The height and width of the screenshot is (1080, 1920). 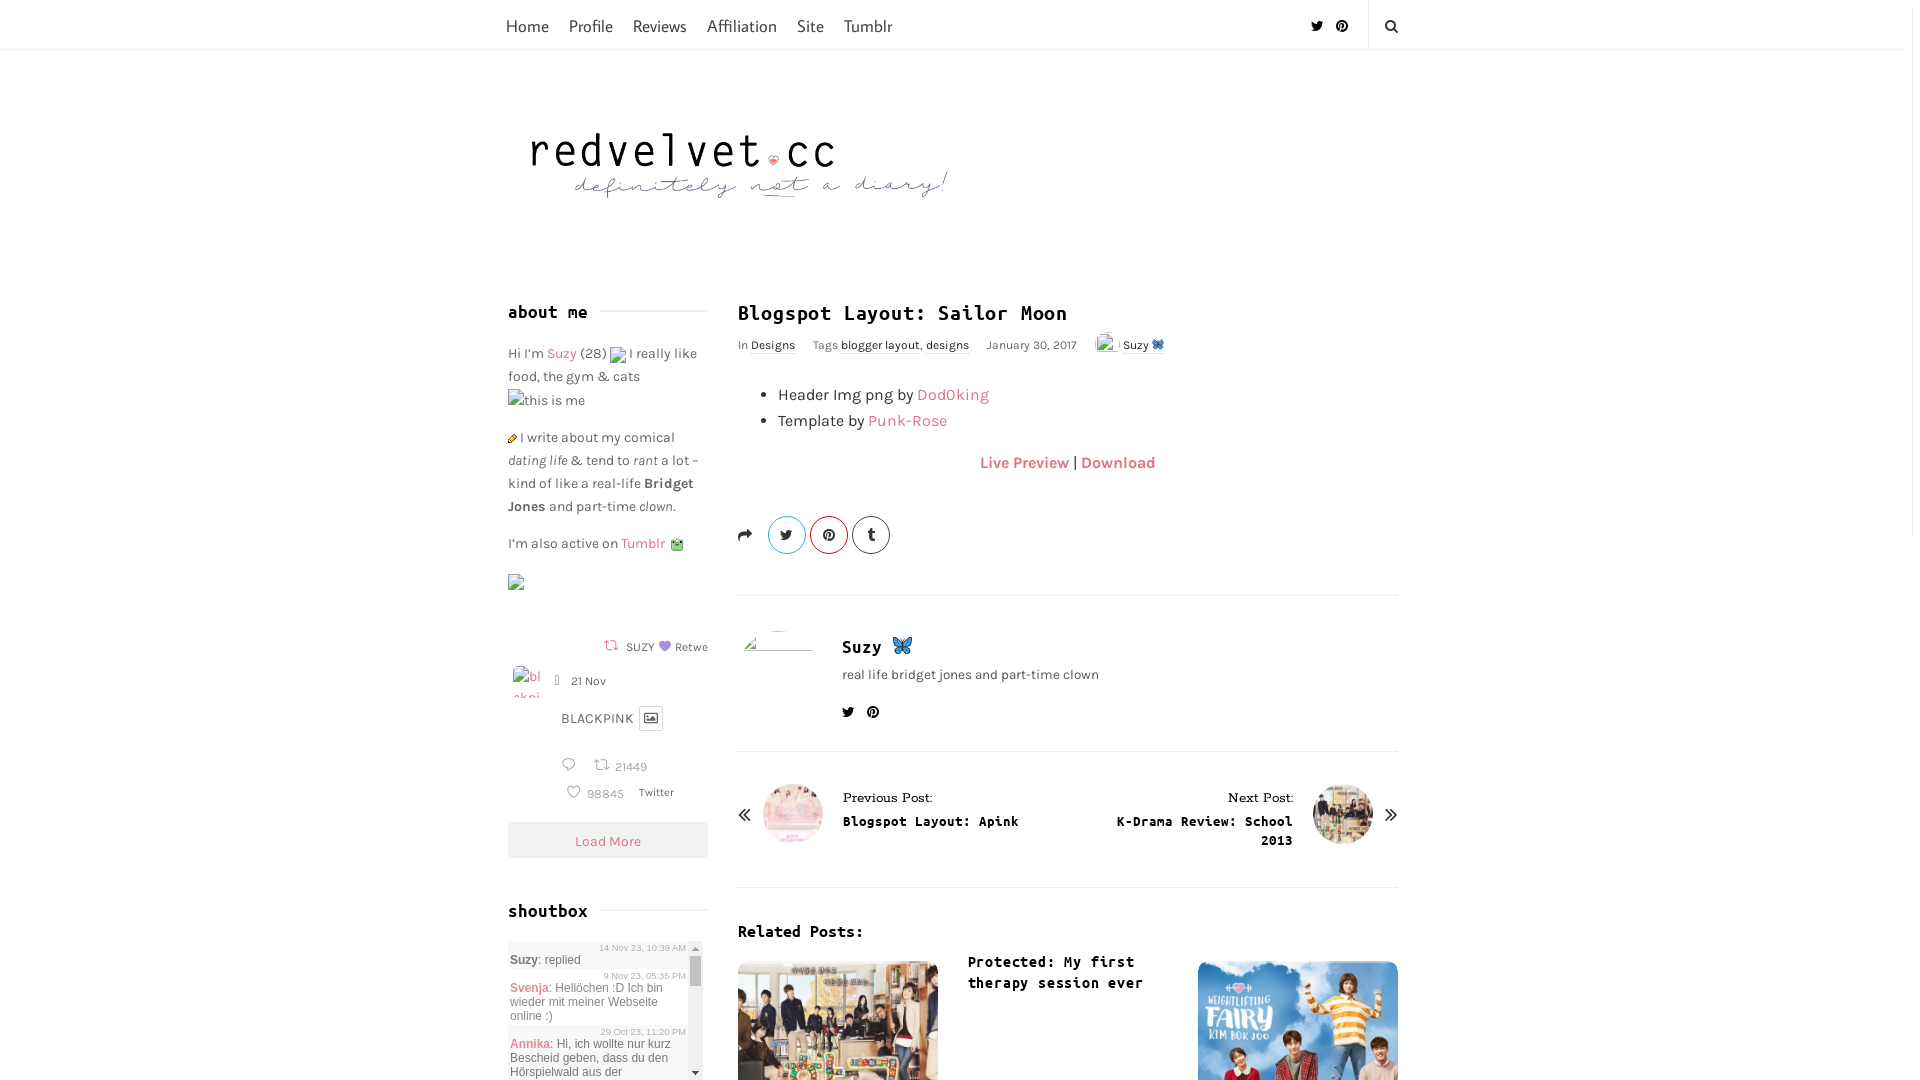 What do you see at coordinates (878, 646) in the screenshot?
I see `Suzy` at bounding box center [878, 646].